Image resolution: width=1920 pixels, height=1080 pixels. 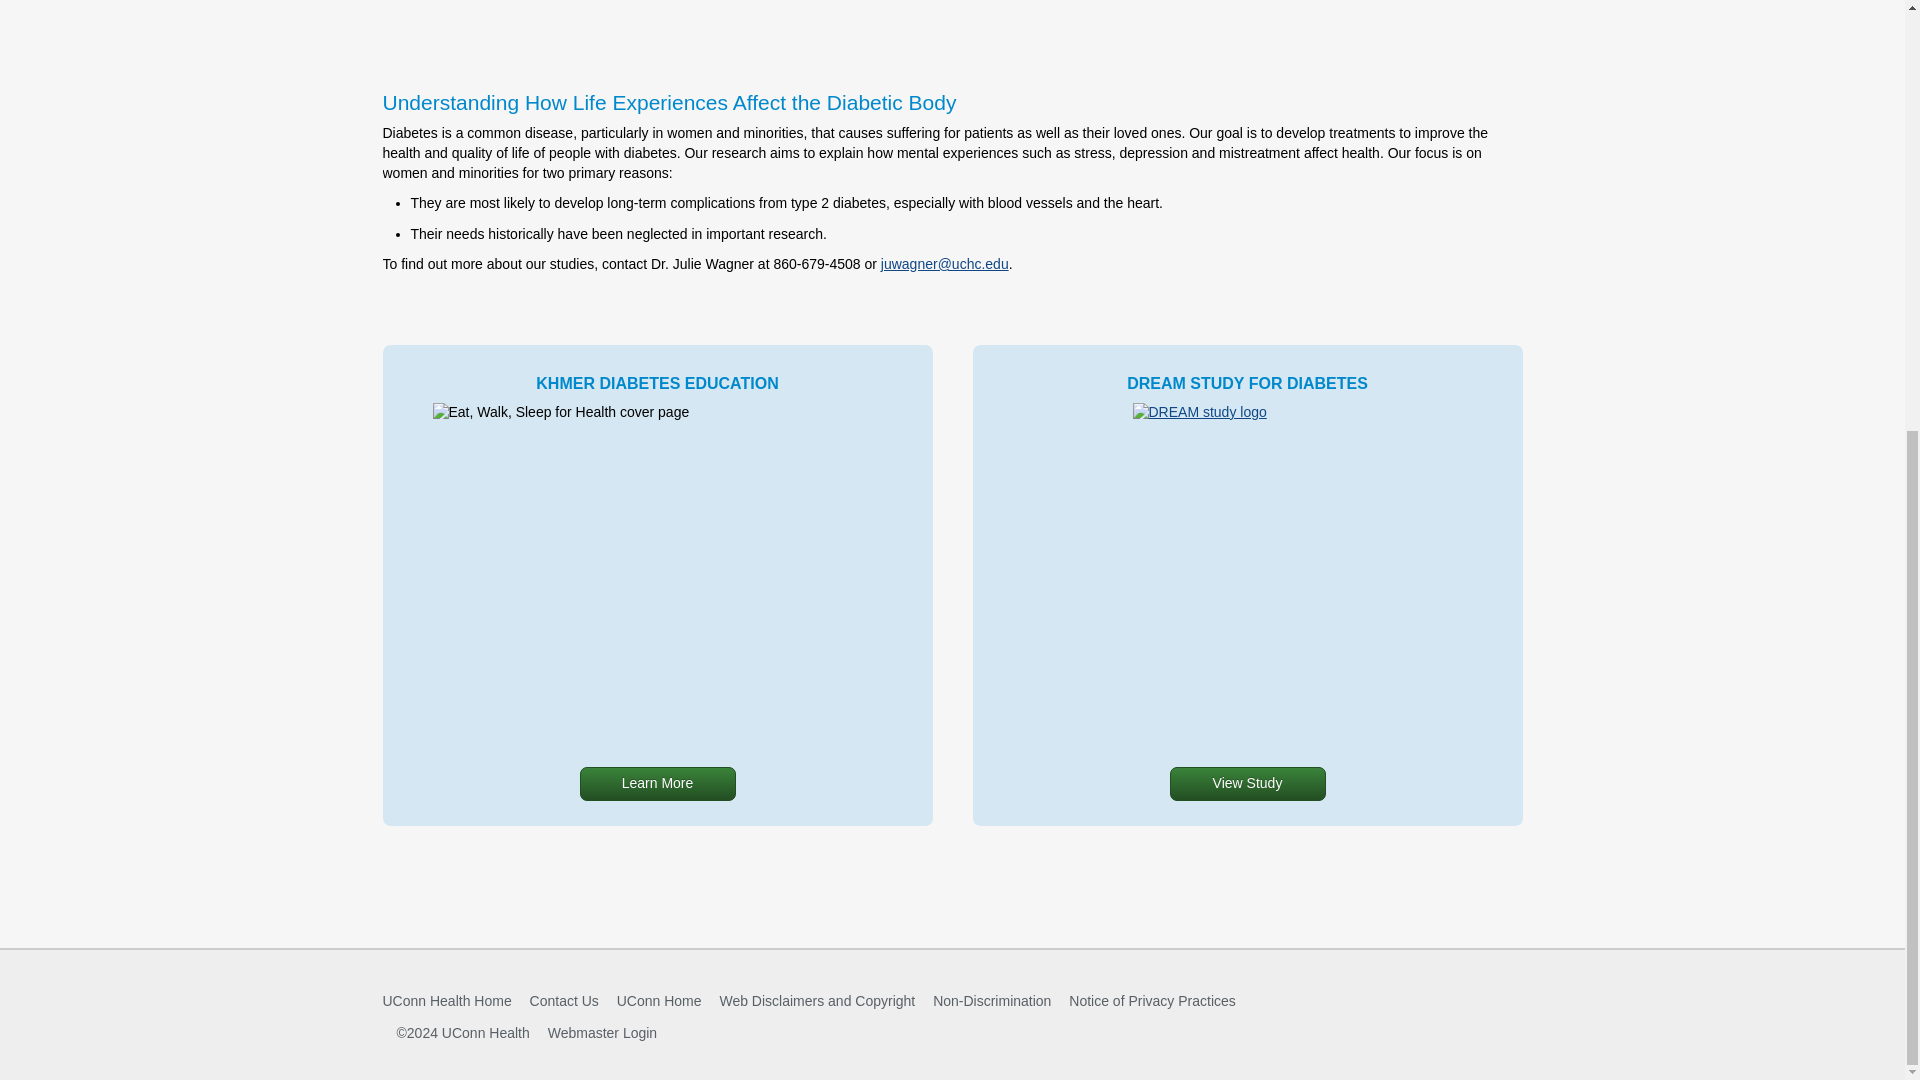 I want to click on Contact Us, so click(x=564, y=1000).